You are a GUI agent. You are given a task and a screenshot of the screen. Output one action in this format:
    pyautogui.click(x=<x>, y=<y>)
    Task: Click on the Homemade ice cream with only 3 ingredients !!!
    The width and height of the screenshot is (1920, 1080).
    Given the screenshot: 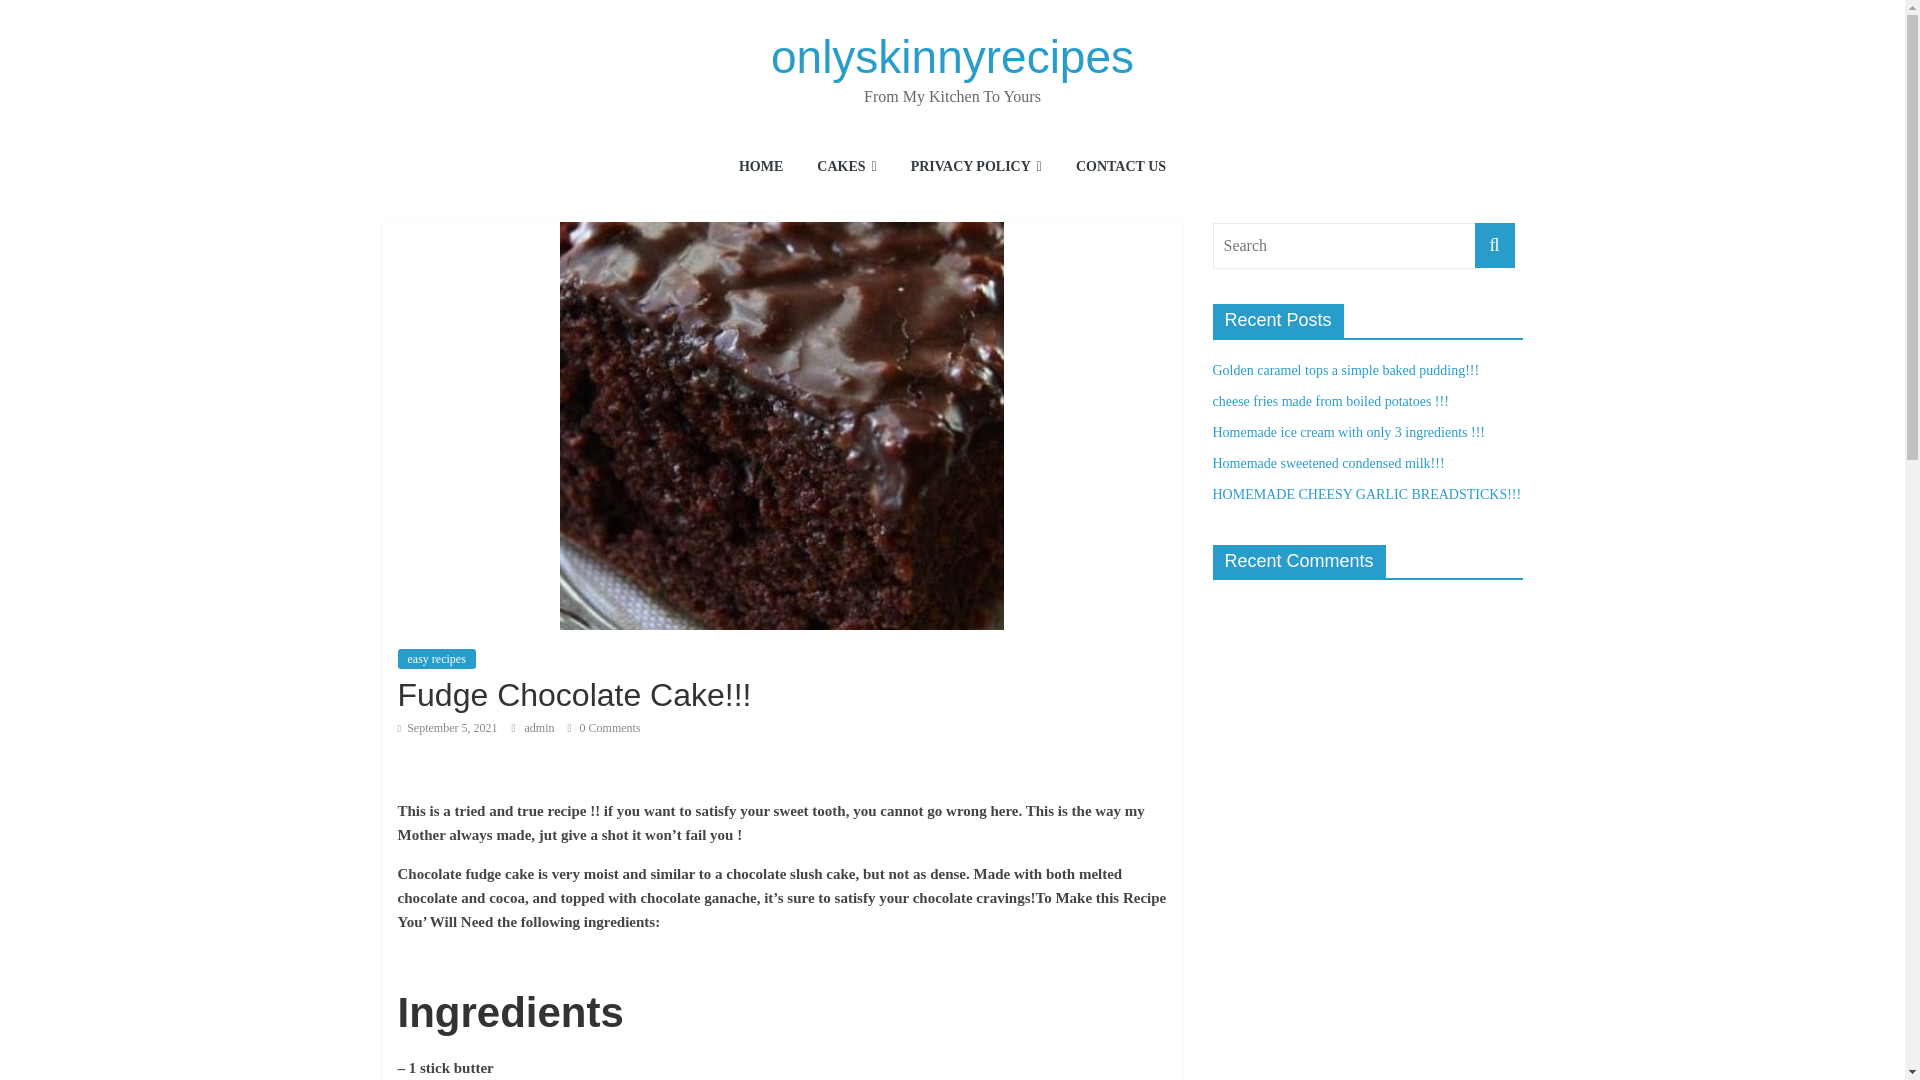 What is the action you would take?
    pyautogui.click(x=1348, y=432)
    